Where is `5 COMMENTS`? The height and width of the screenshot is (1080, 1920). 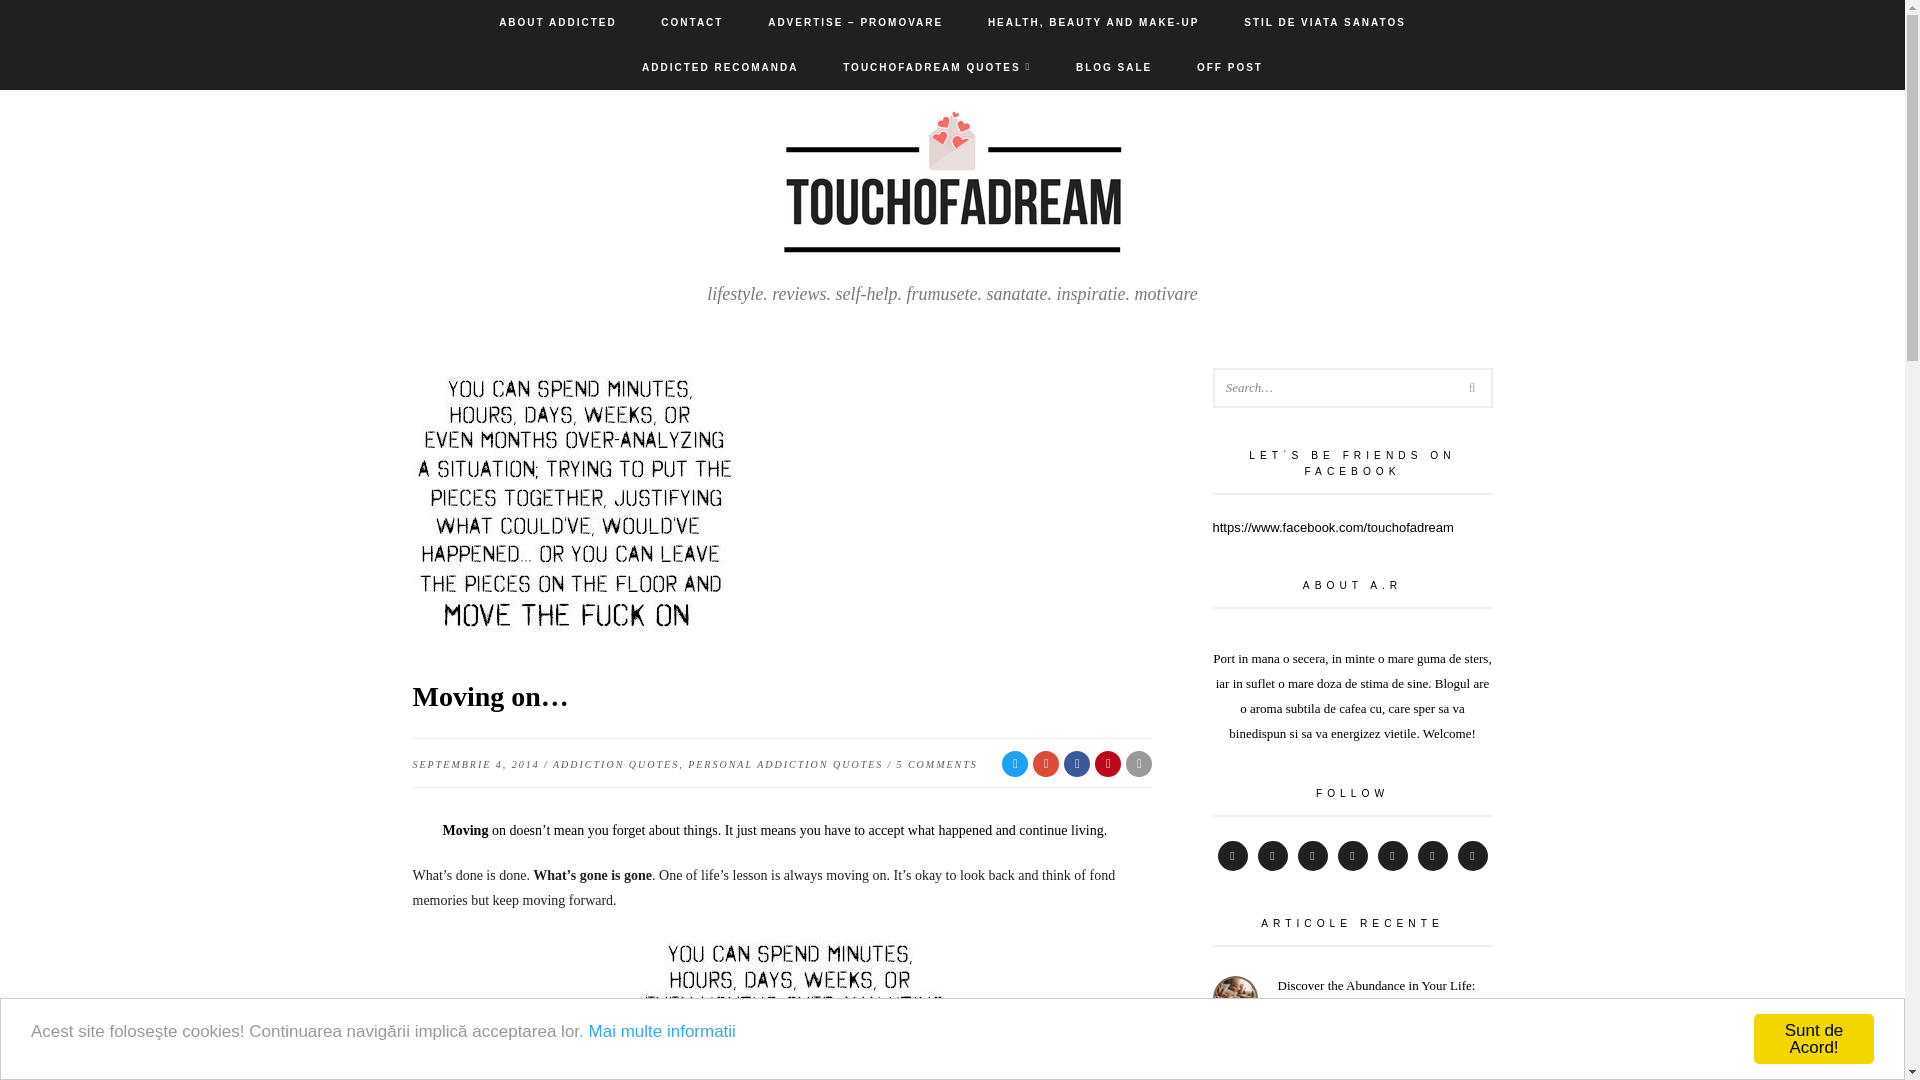 5 COMMENTS is located at coordinates (936, 764).